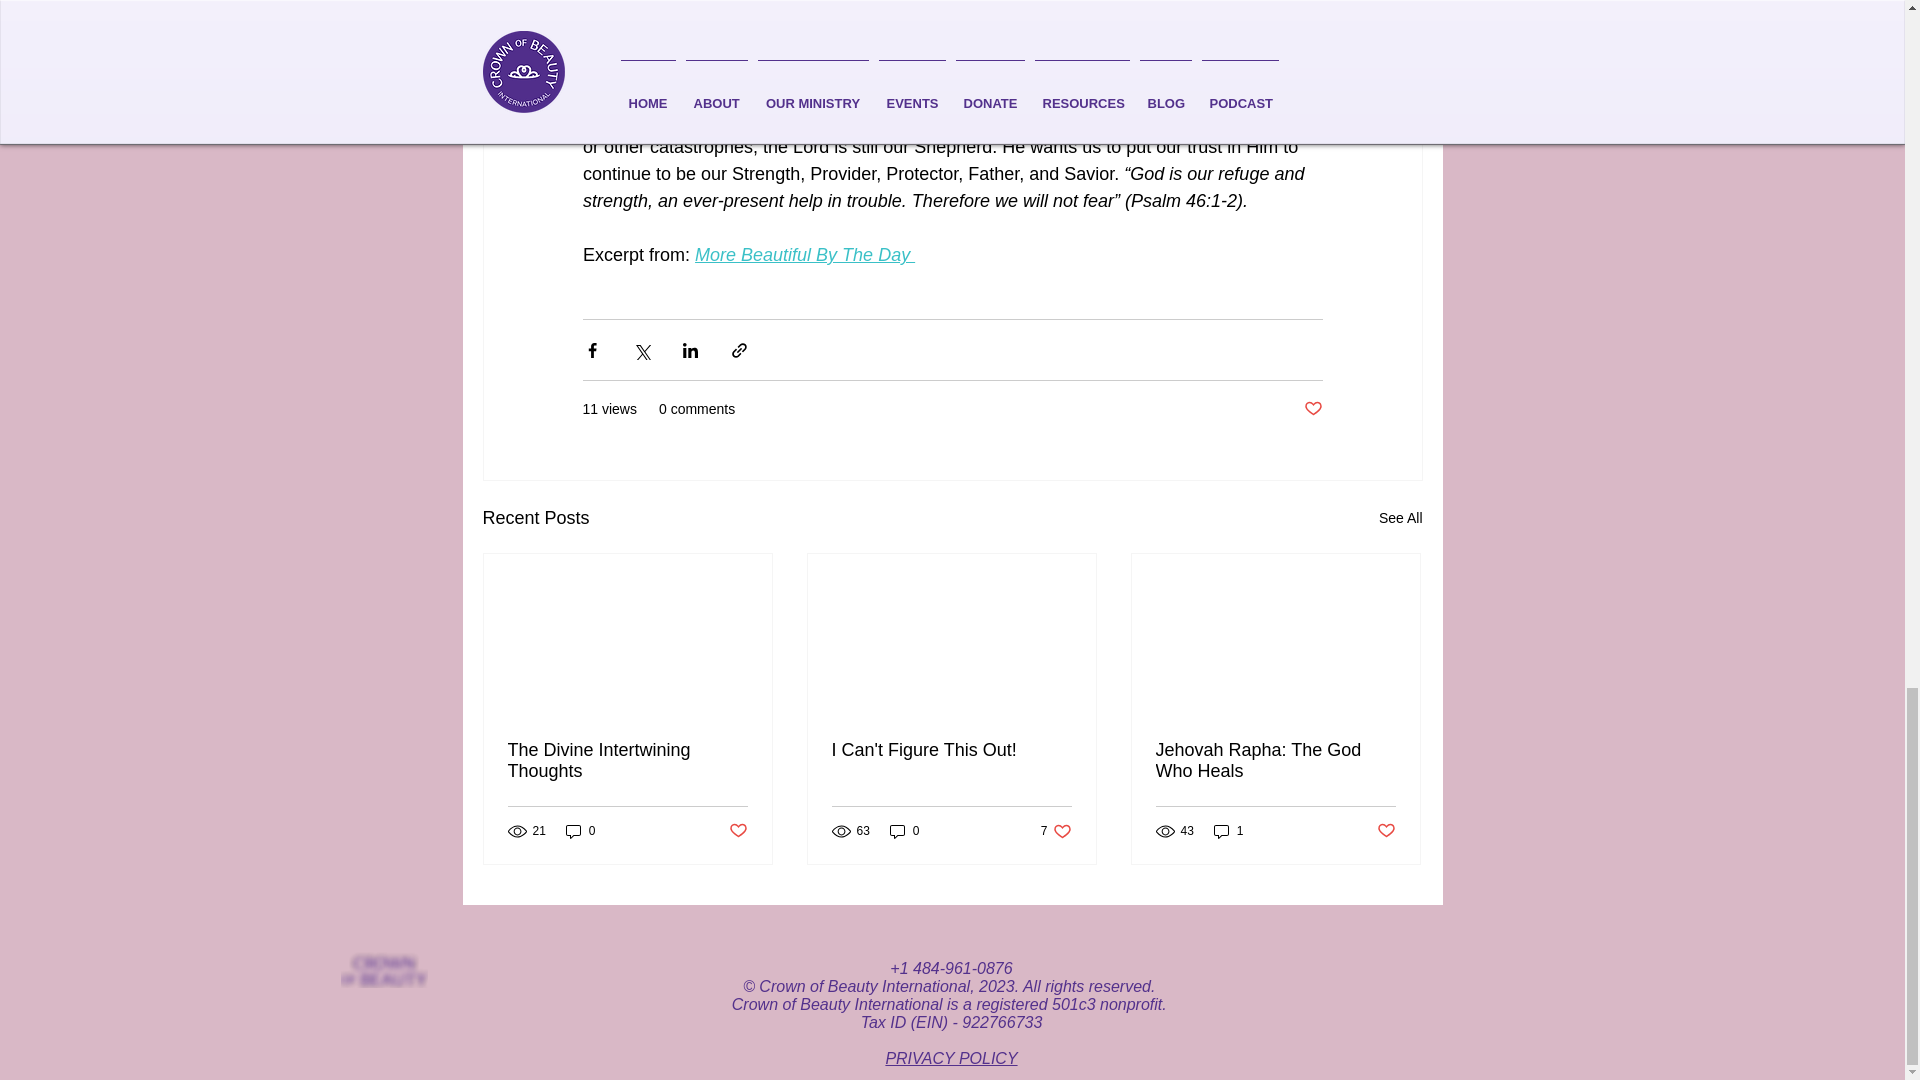 The width and height of the screenshot is (1920, 1080). What do you see at coordinates (805, 254) in the screenshot?
I see `More Beautiful By The Day ` at bounding box center [805, 254].